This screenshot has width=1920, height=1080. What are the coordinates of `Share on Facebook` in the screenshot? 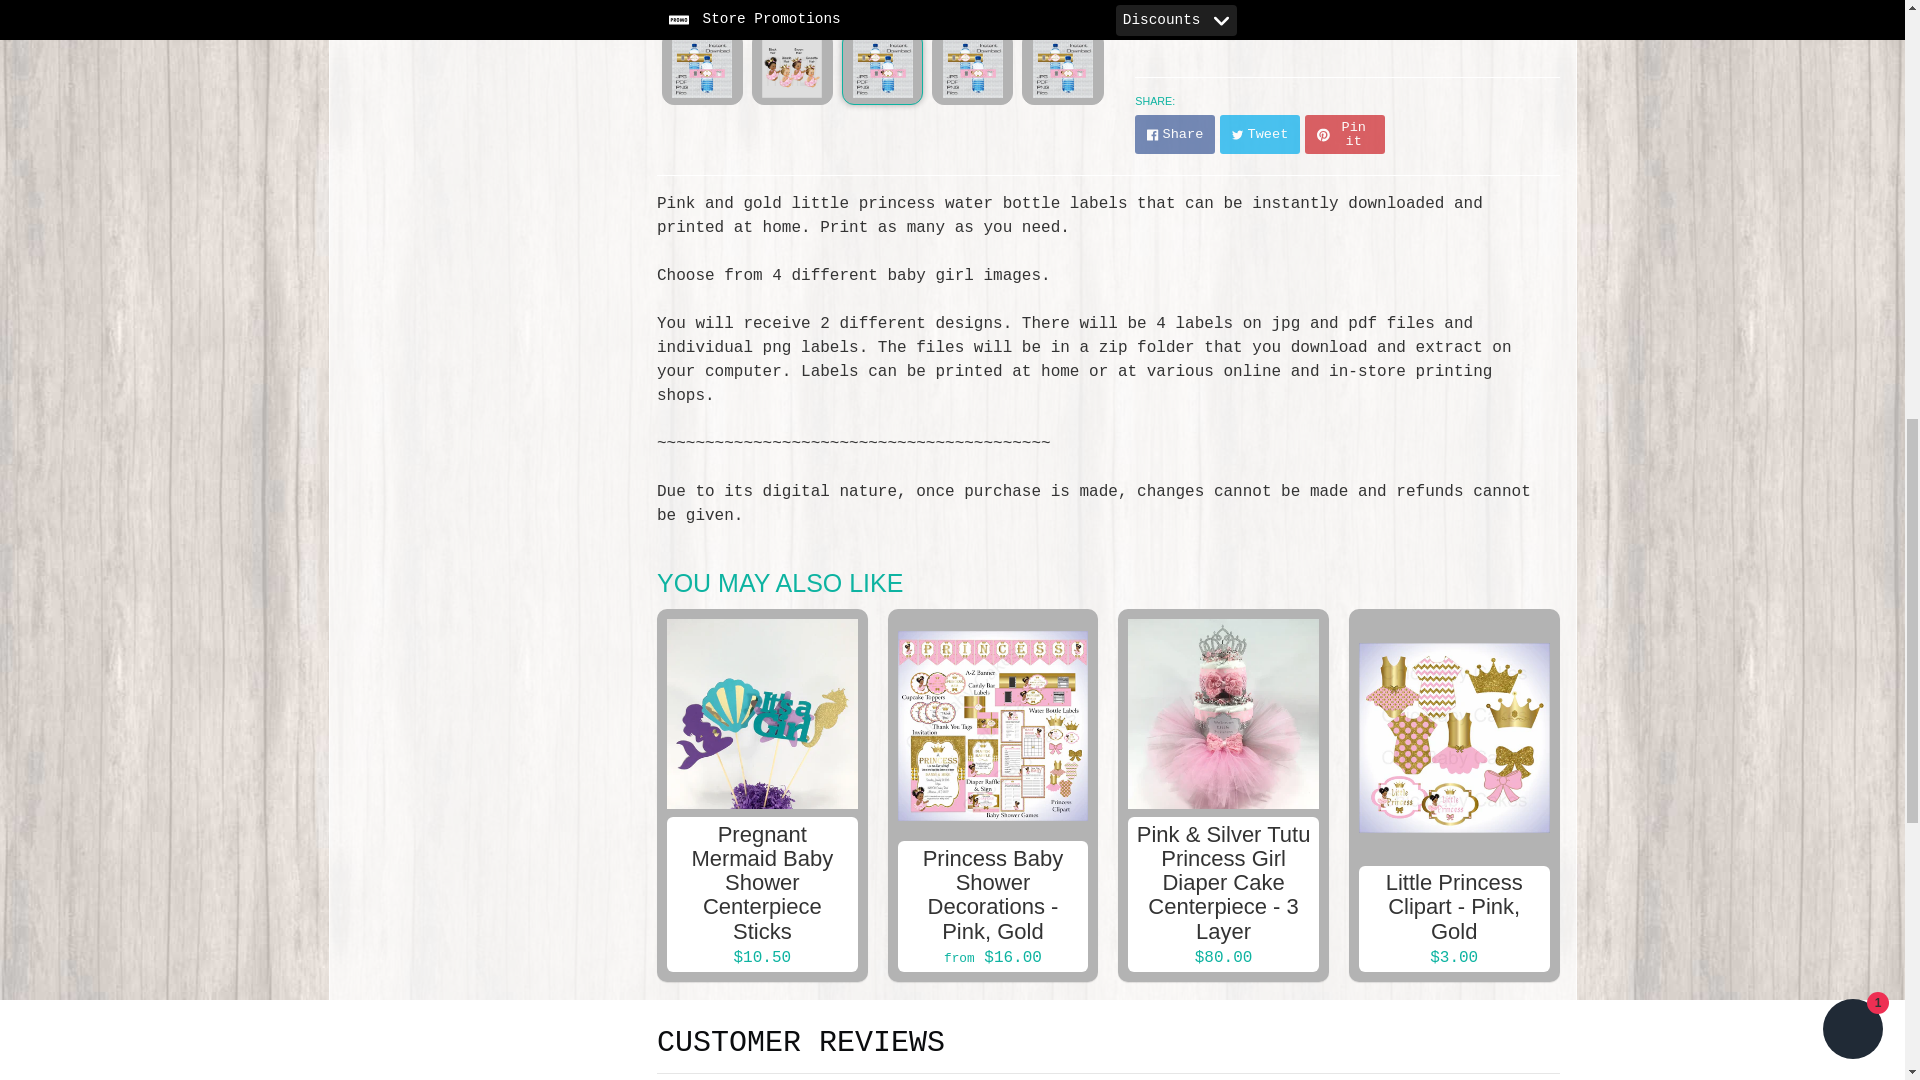 It's located at (1174, 134).